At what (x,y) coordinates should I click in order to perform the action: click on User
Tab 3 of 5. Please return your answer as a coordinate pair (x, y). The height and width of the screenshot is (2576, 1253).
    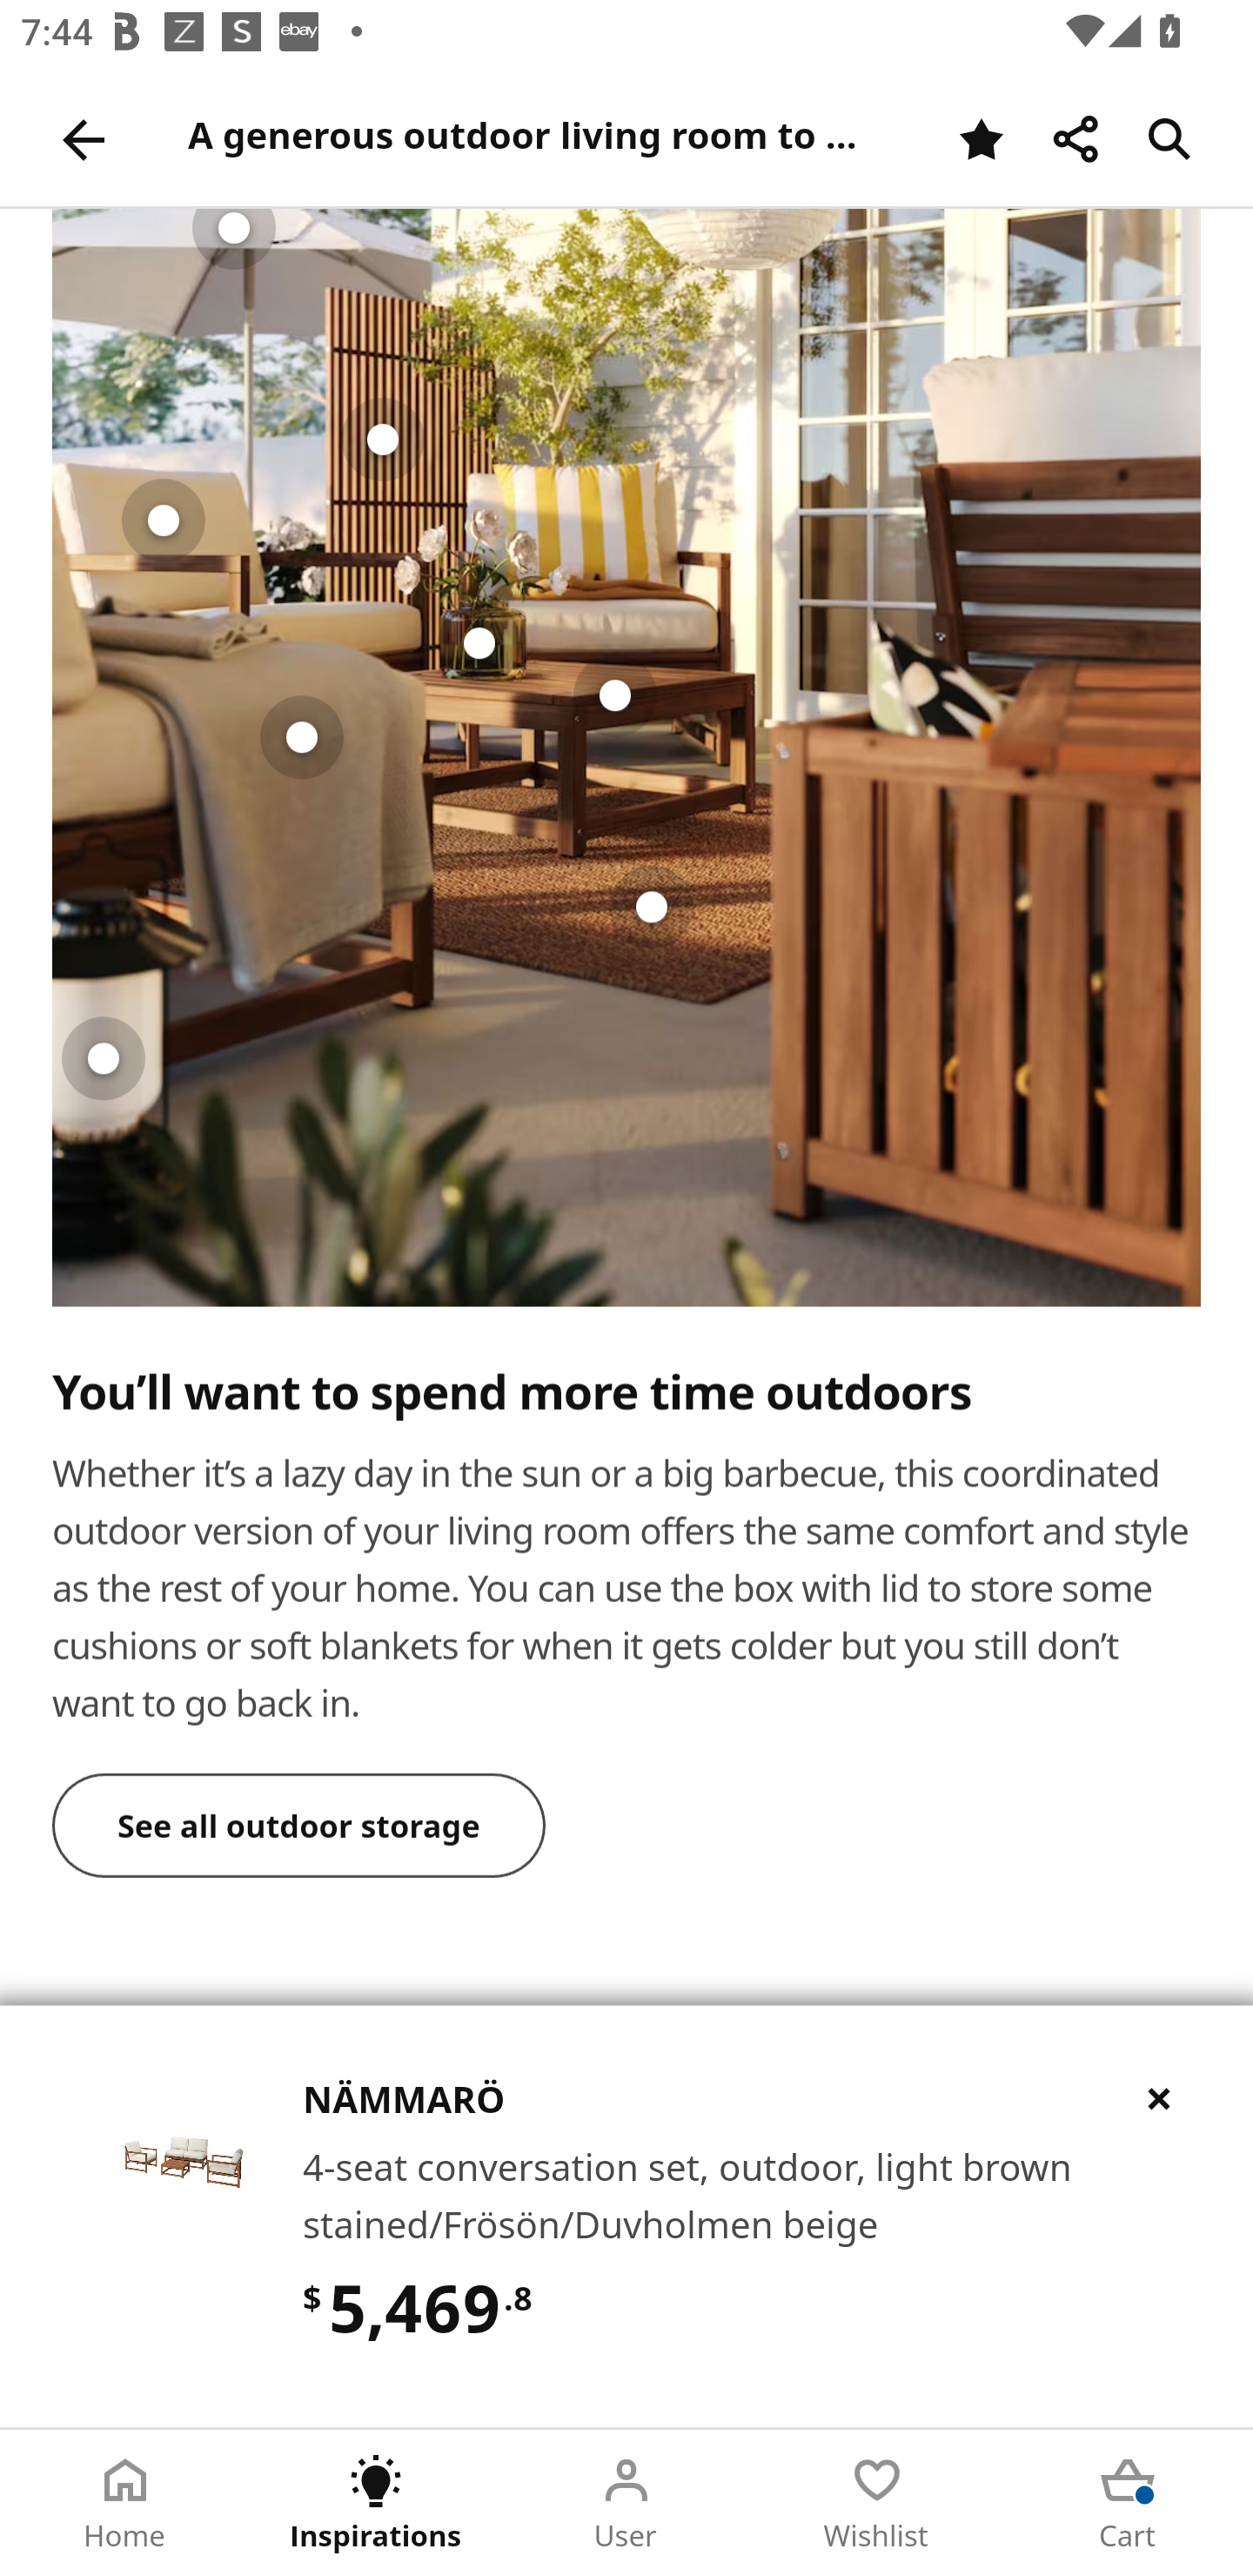
    Looking at the image, I should click on (626, 2503).